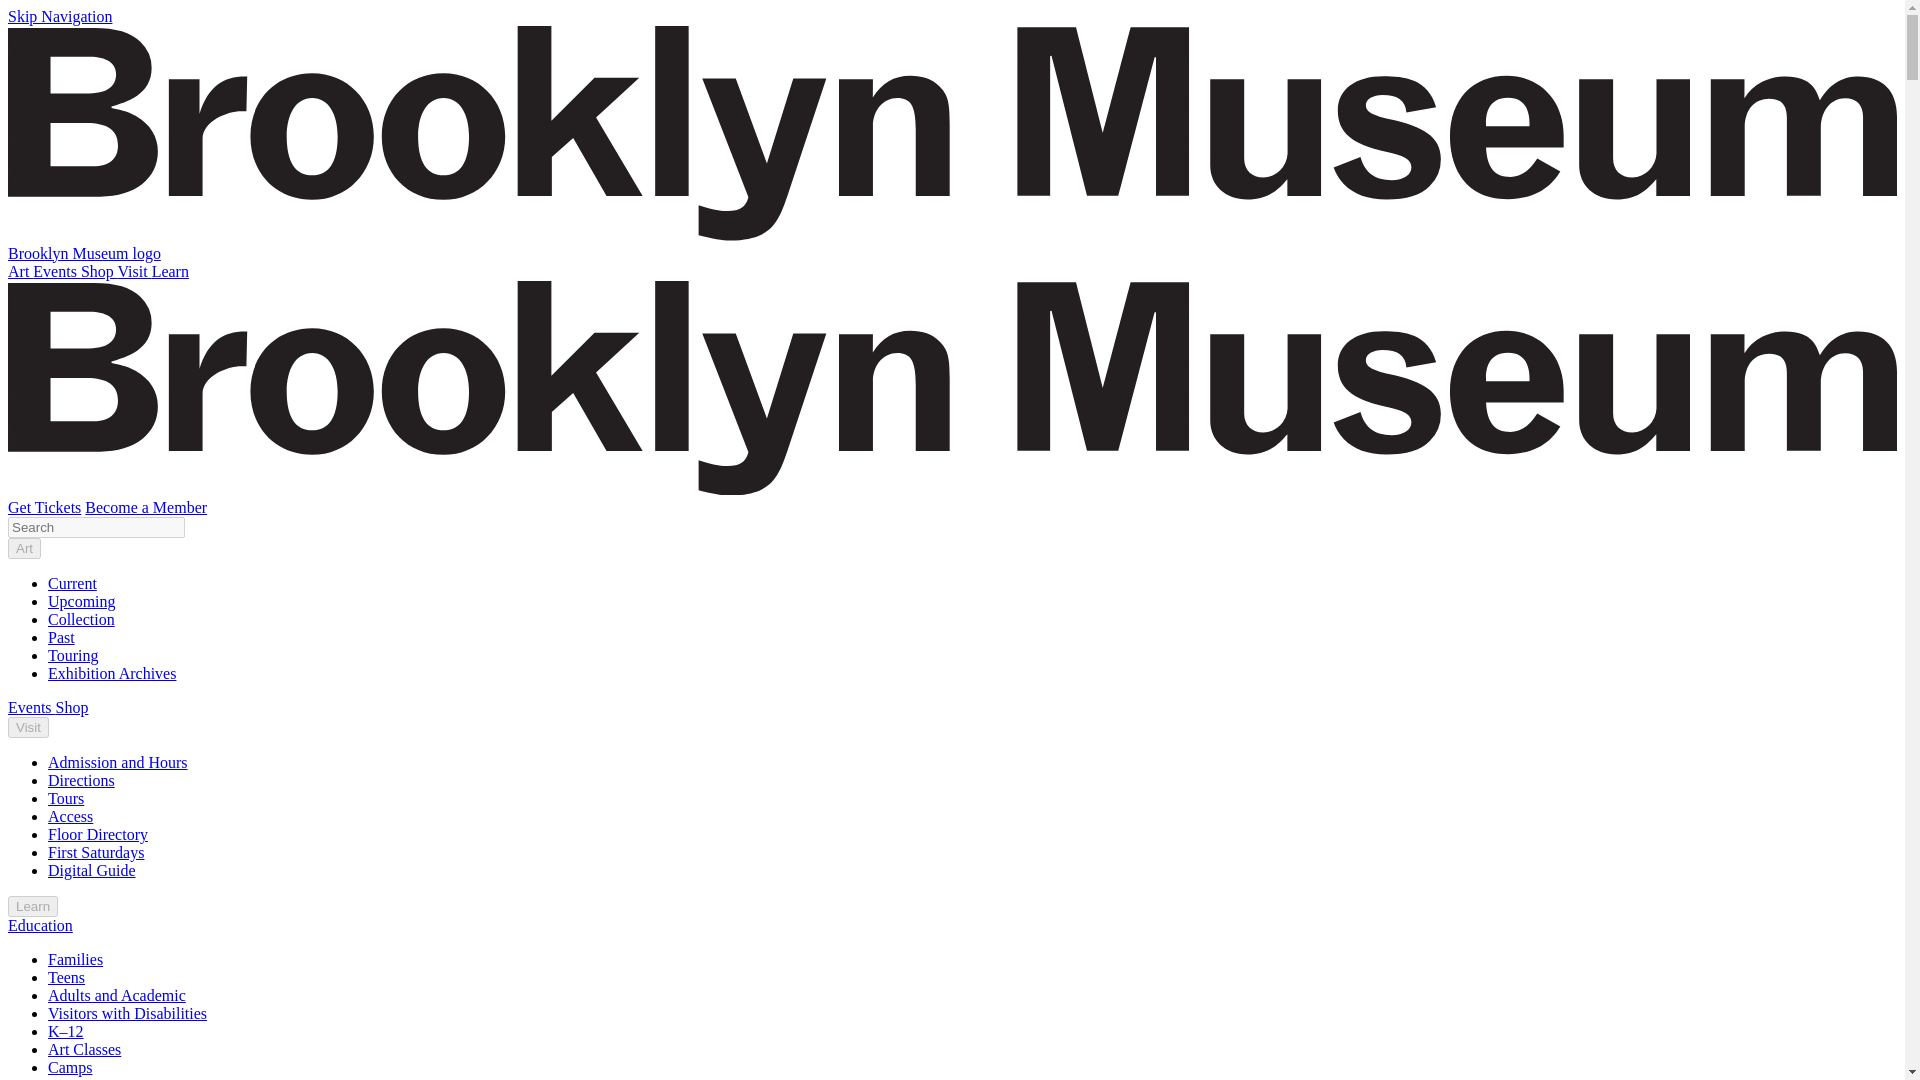 Image resolution: width=1920 pixels, height=1080 pixels. I want to click on Past, so click(61, 636).